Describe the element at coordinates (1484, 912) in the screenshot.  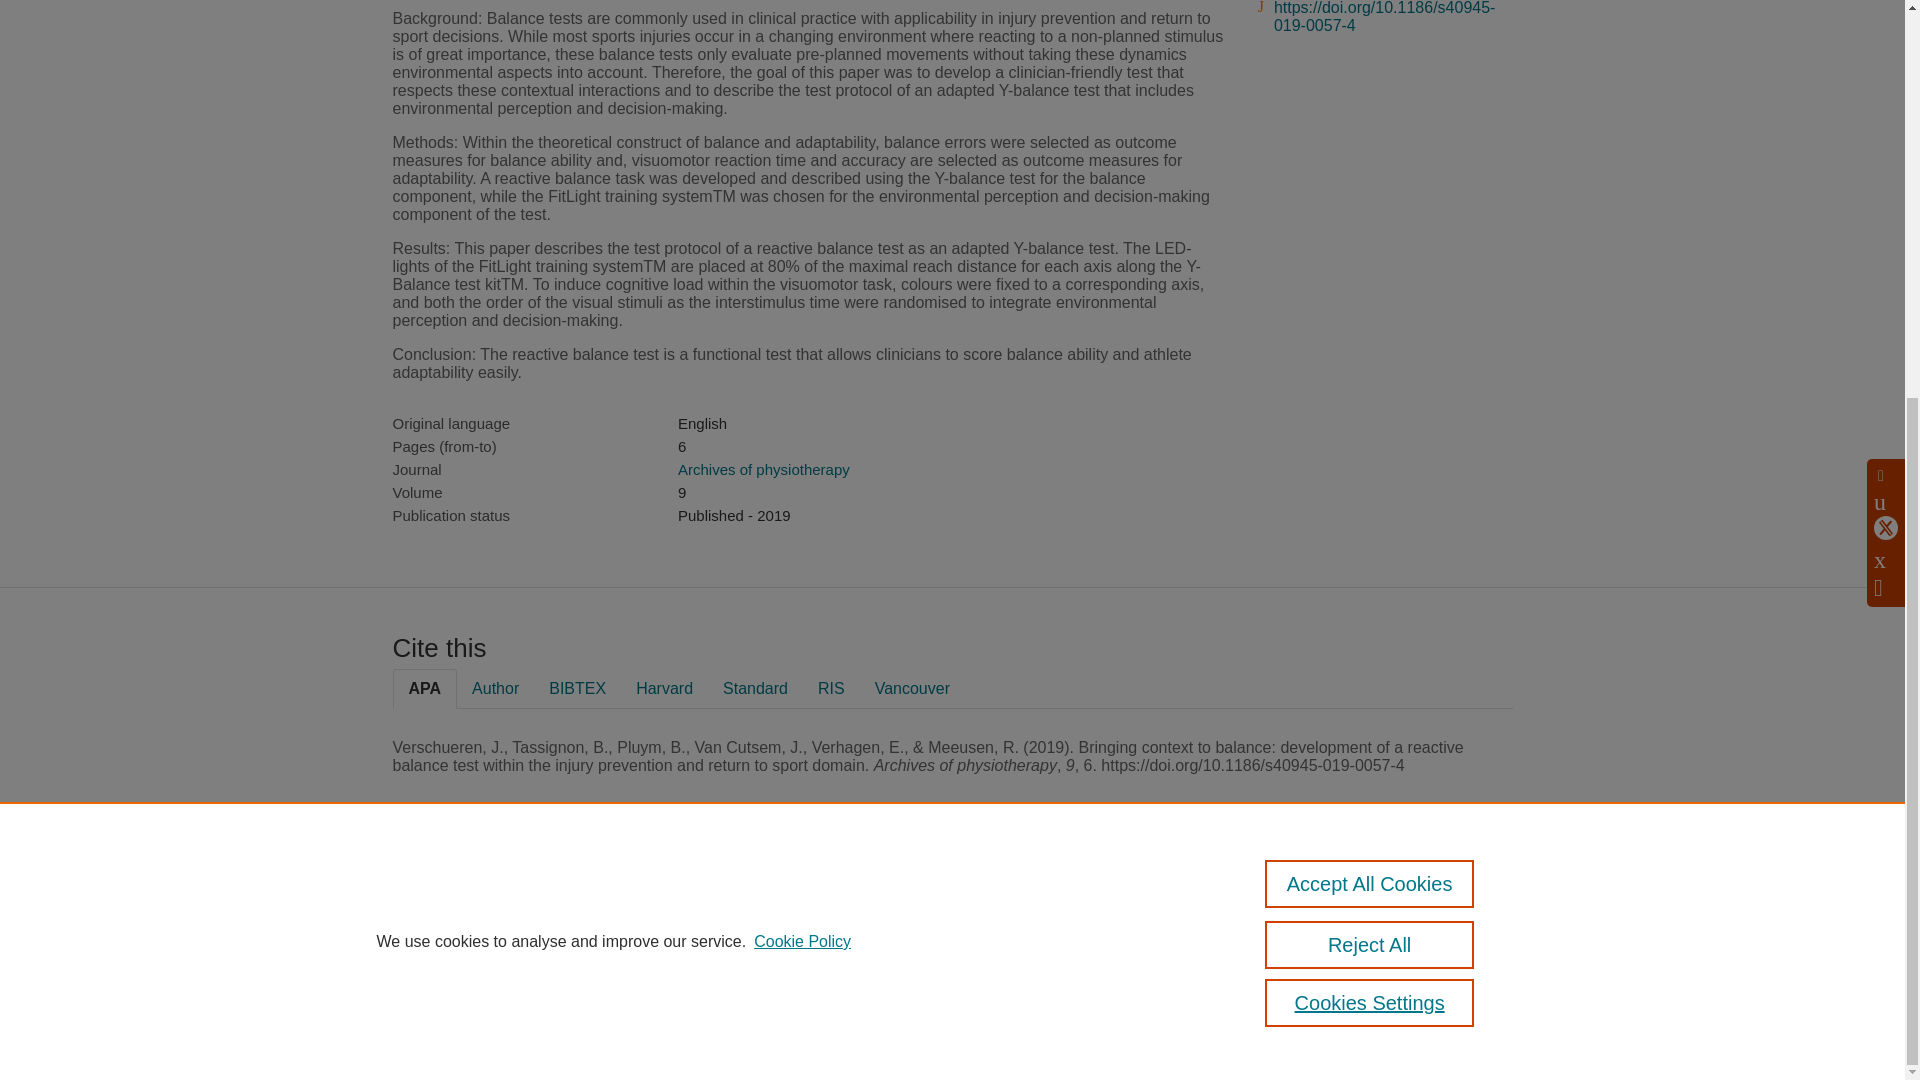
I see `Contact us` at that location.